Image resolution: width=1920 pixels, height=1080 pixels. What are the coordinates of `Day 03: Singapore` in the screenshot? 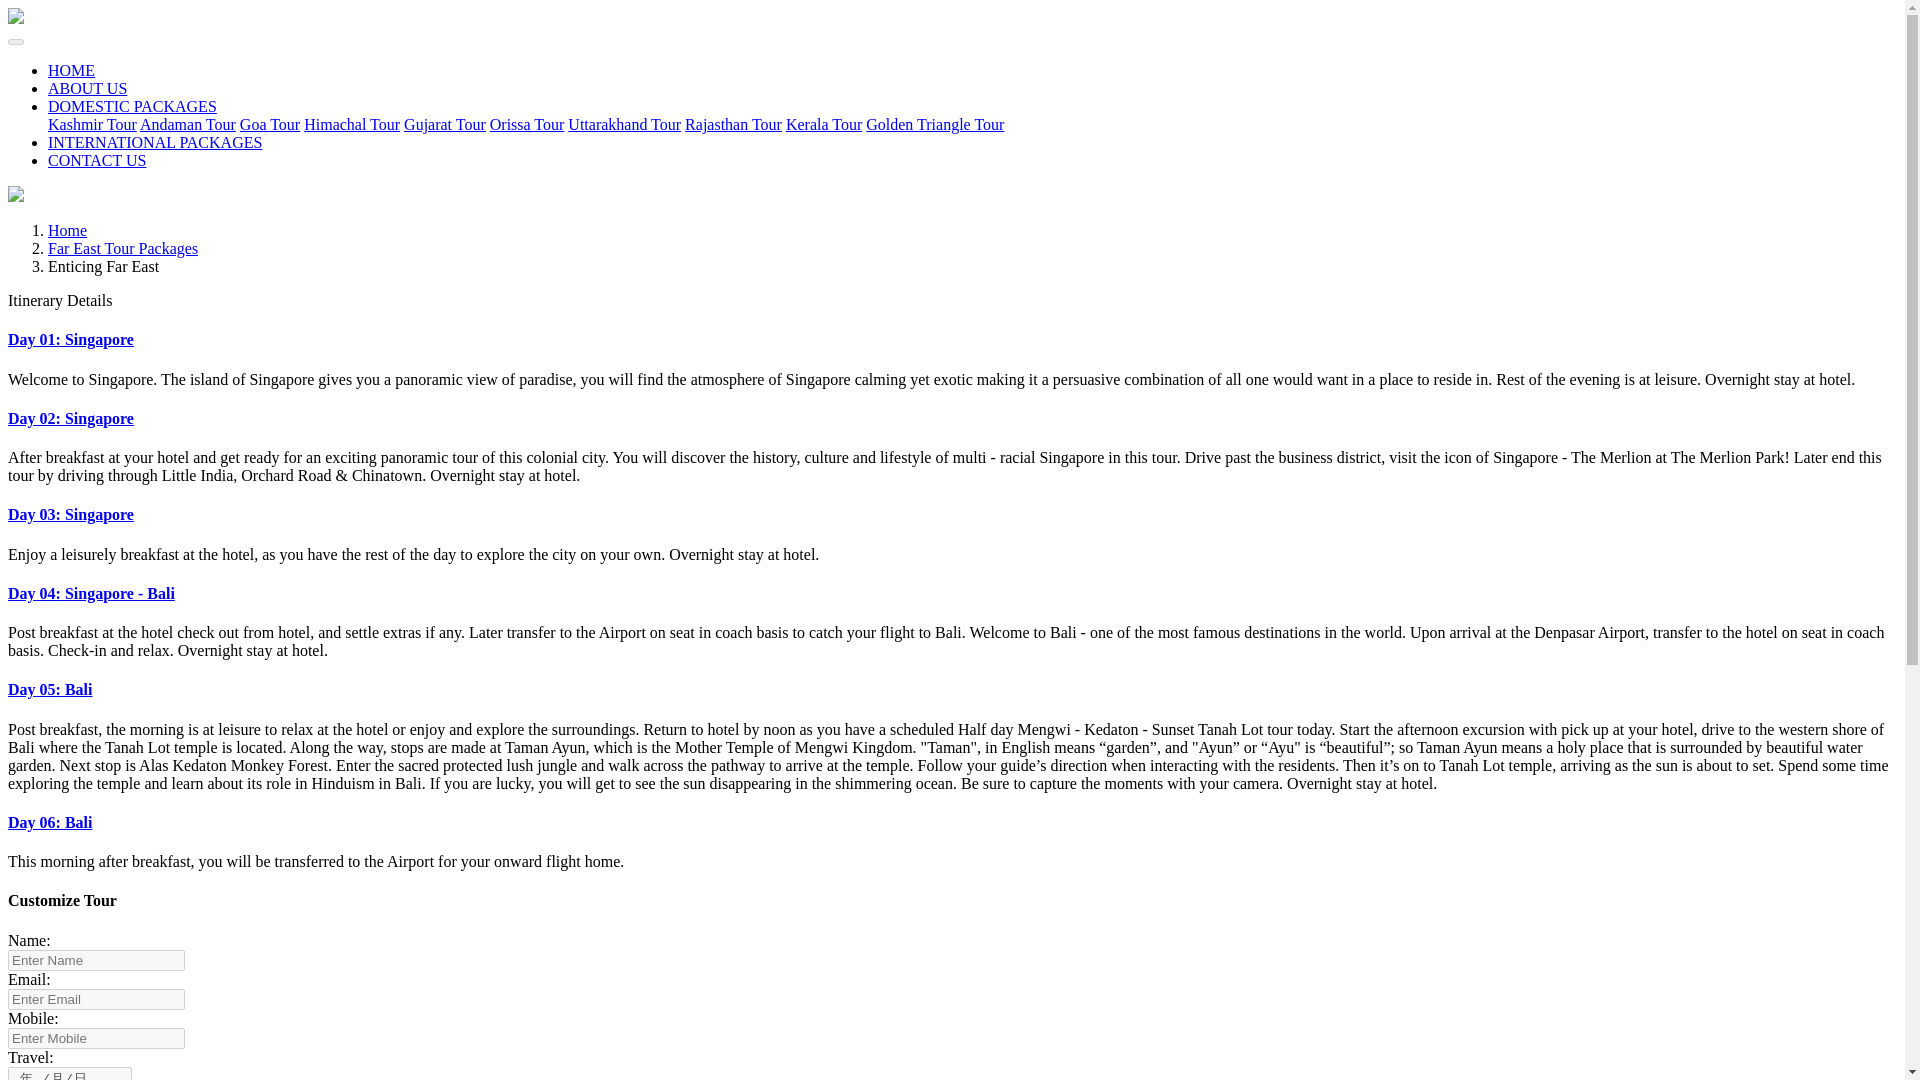 It's located at (70, 514).